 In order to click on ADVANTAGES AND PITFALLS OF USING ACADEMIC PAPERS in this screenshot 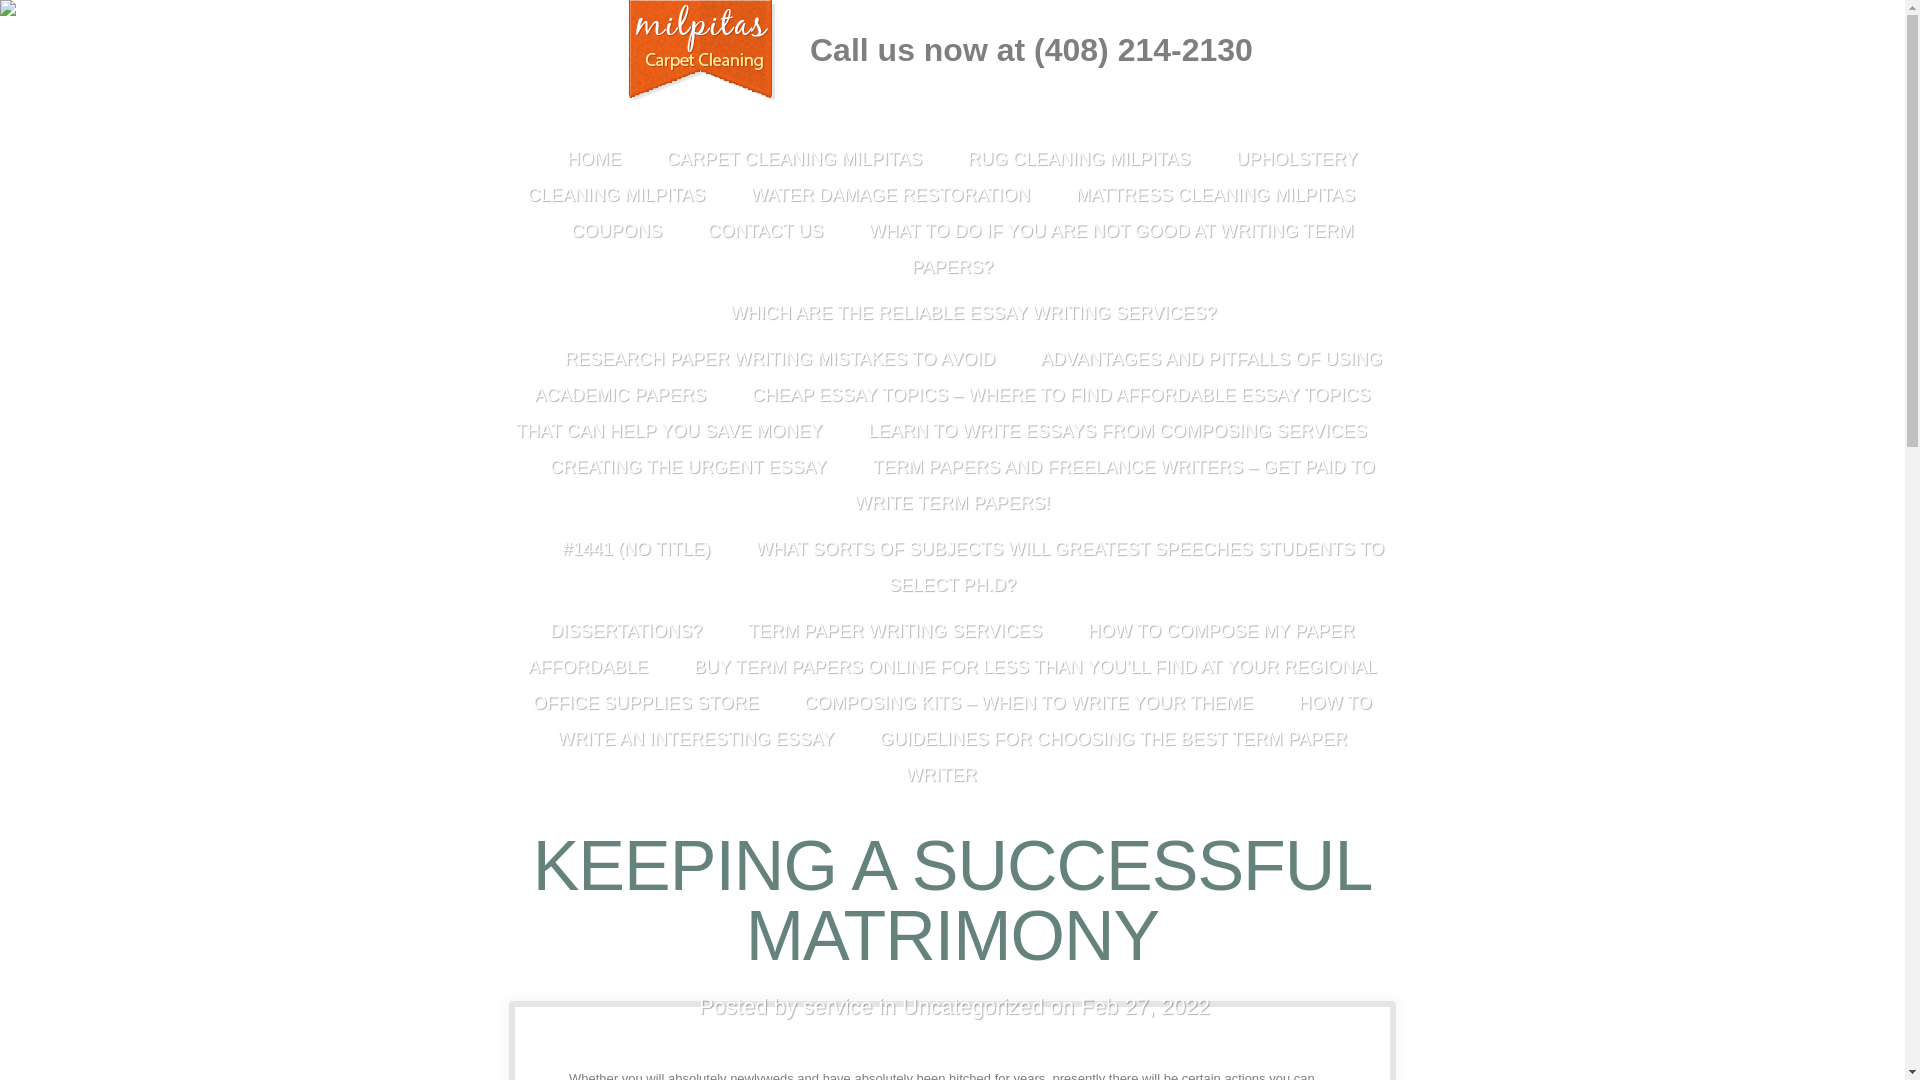, I will do `click(958, 381)`.